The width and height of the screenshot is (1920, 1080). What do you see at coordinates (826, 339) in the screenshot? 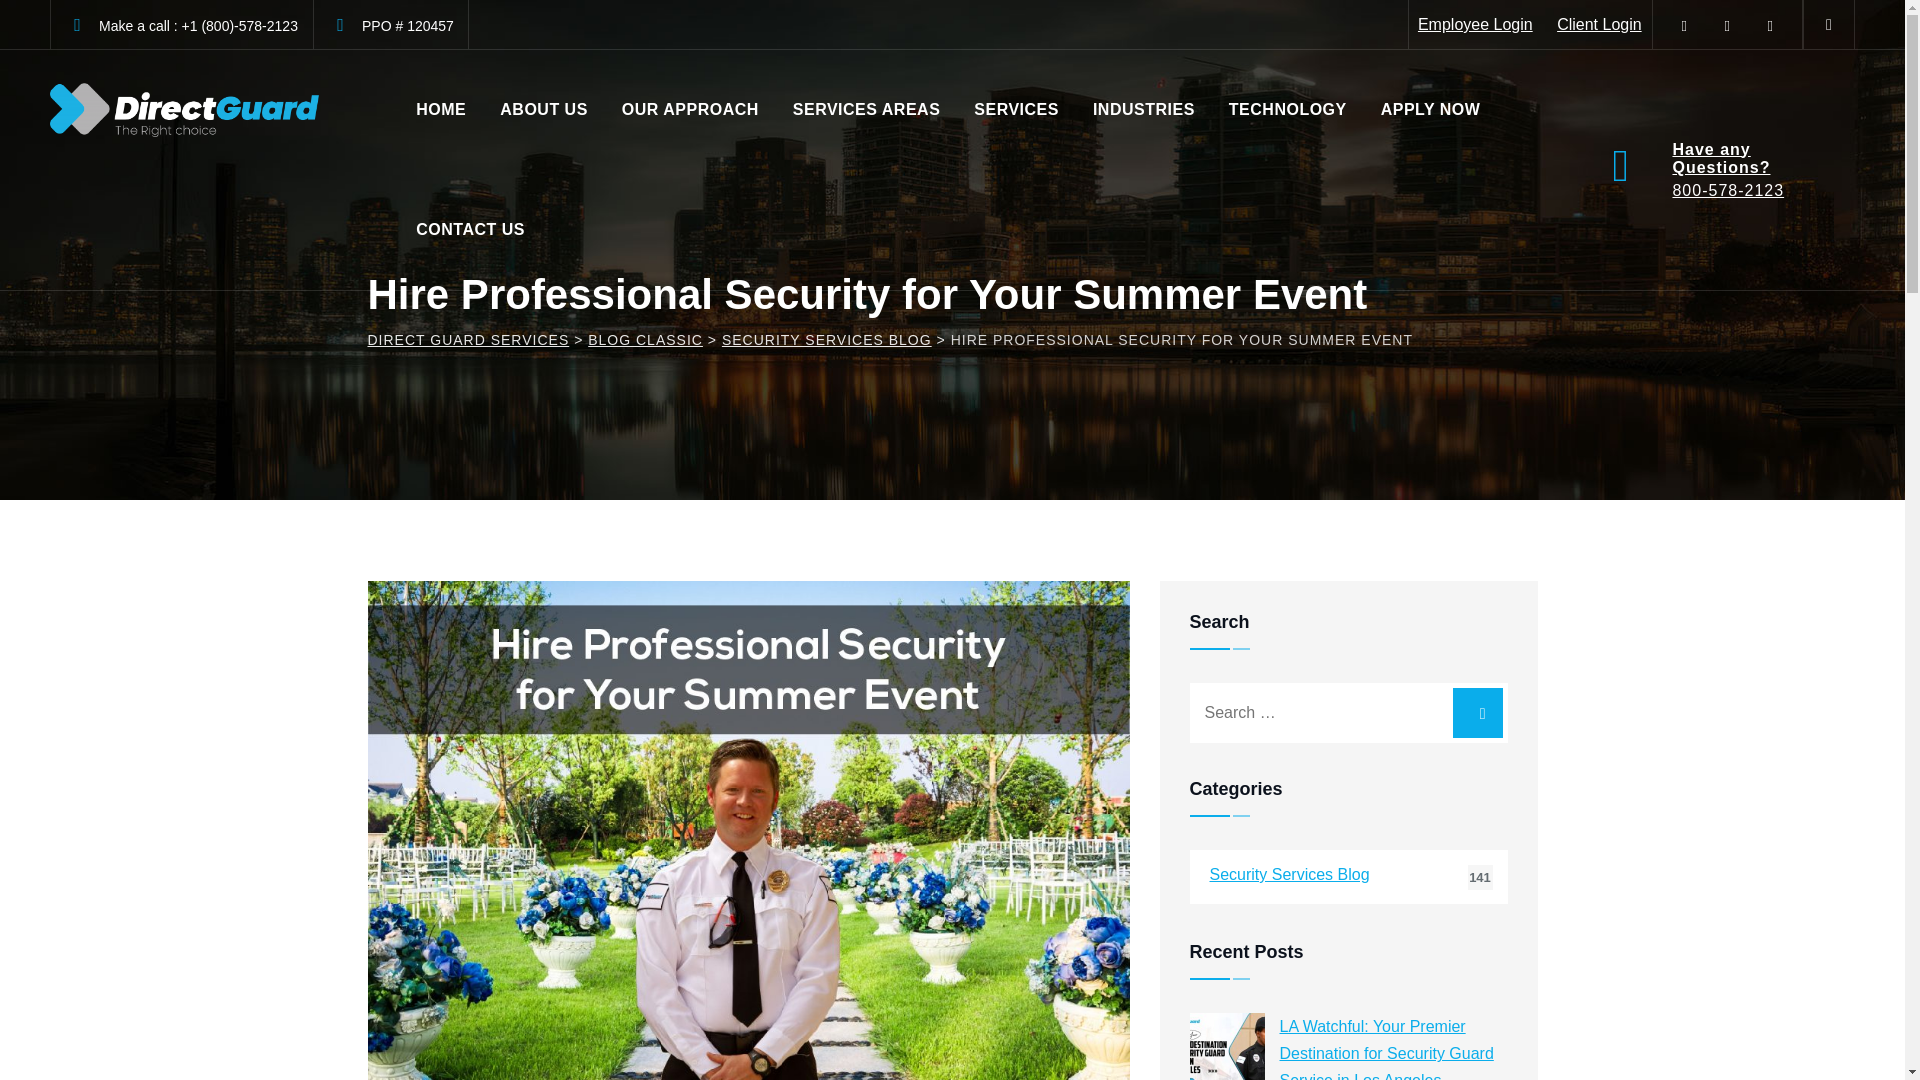
I see `Go to the Security Services Blog Category archives.` at bounding box center [826, 339].